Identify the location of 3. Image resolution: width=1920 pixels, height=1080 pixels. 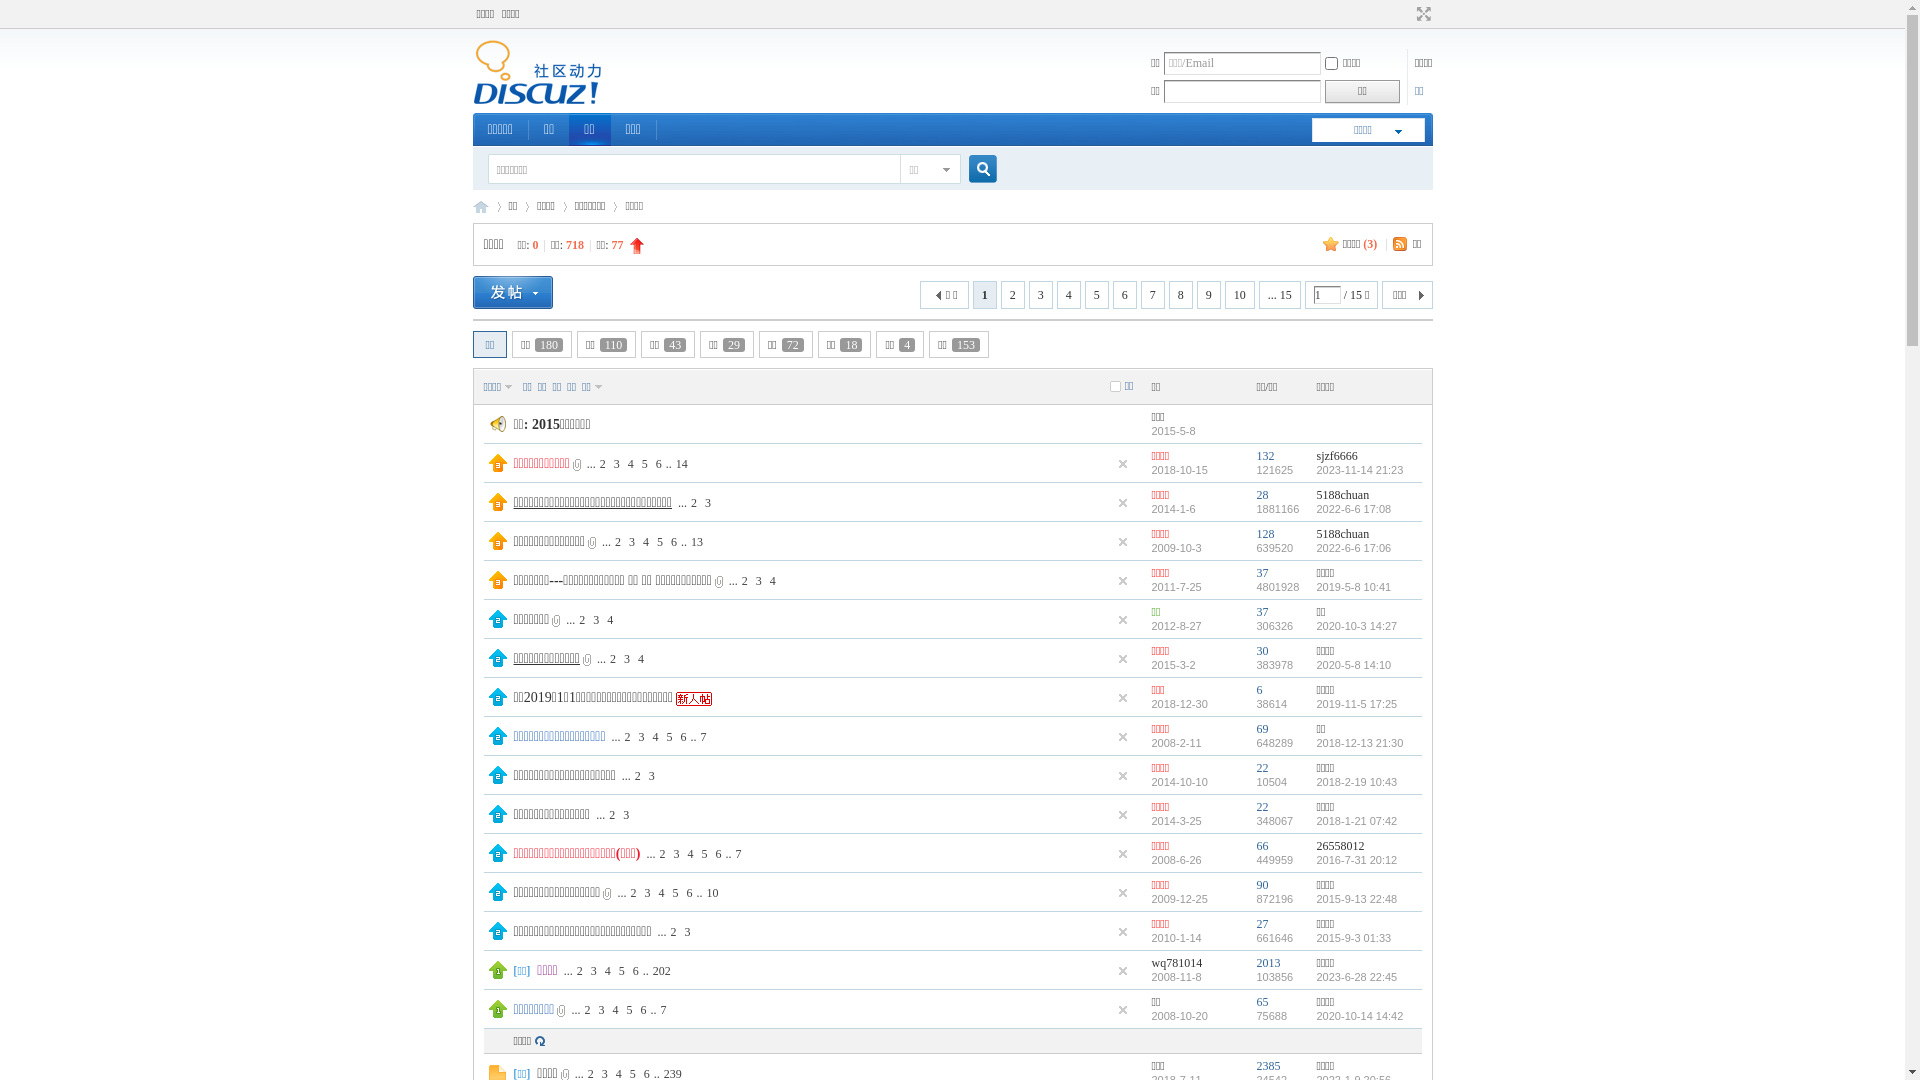
(647, 893).